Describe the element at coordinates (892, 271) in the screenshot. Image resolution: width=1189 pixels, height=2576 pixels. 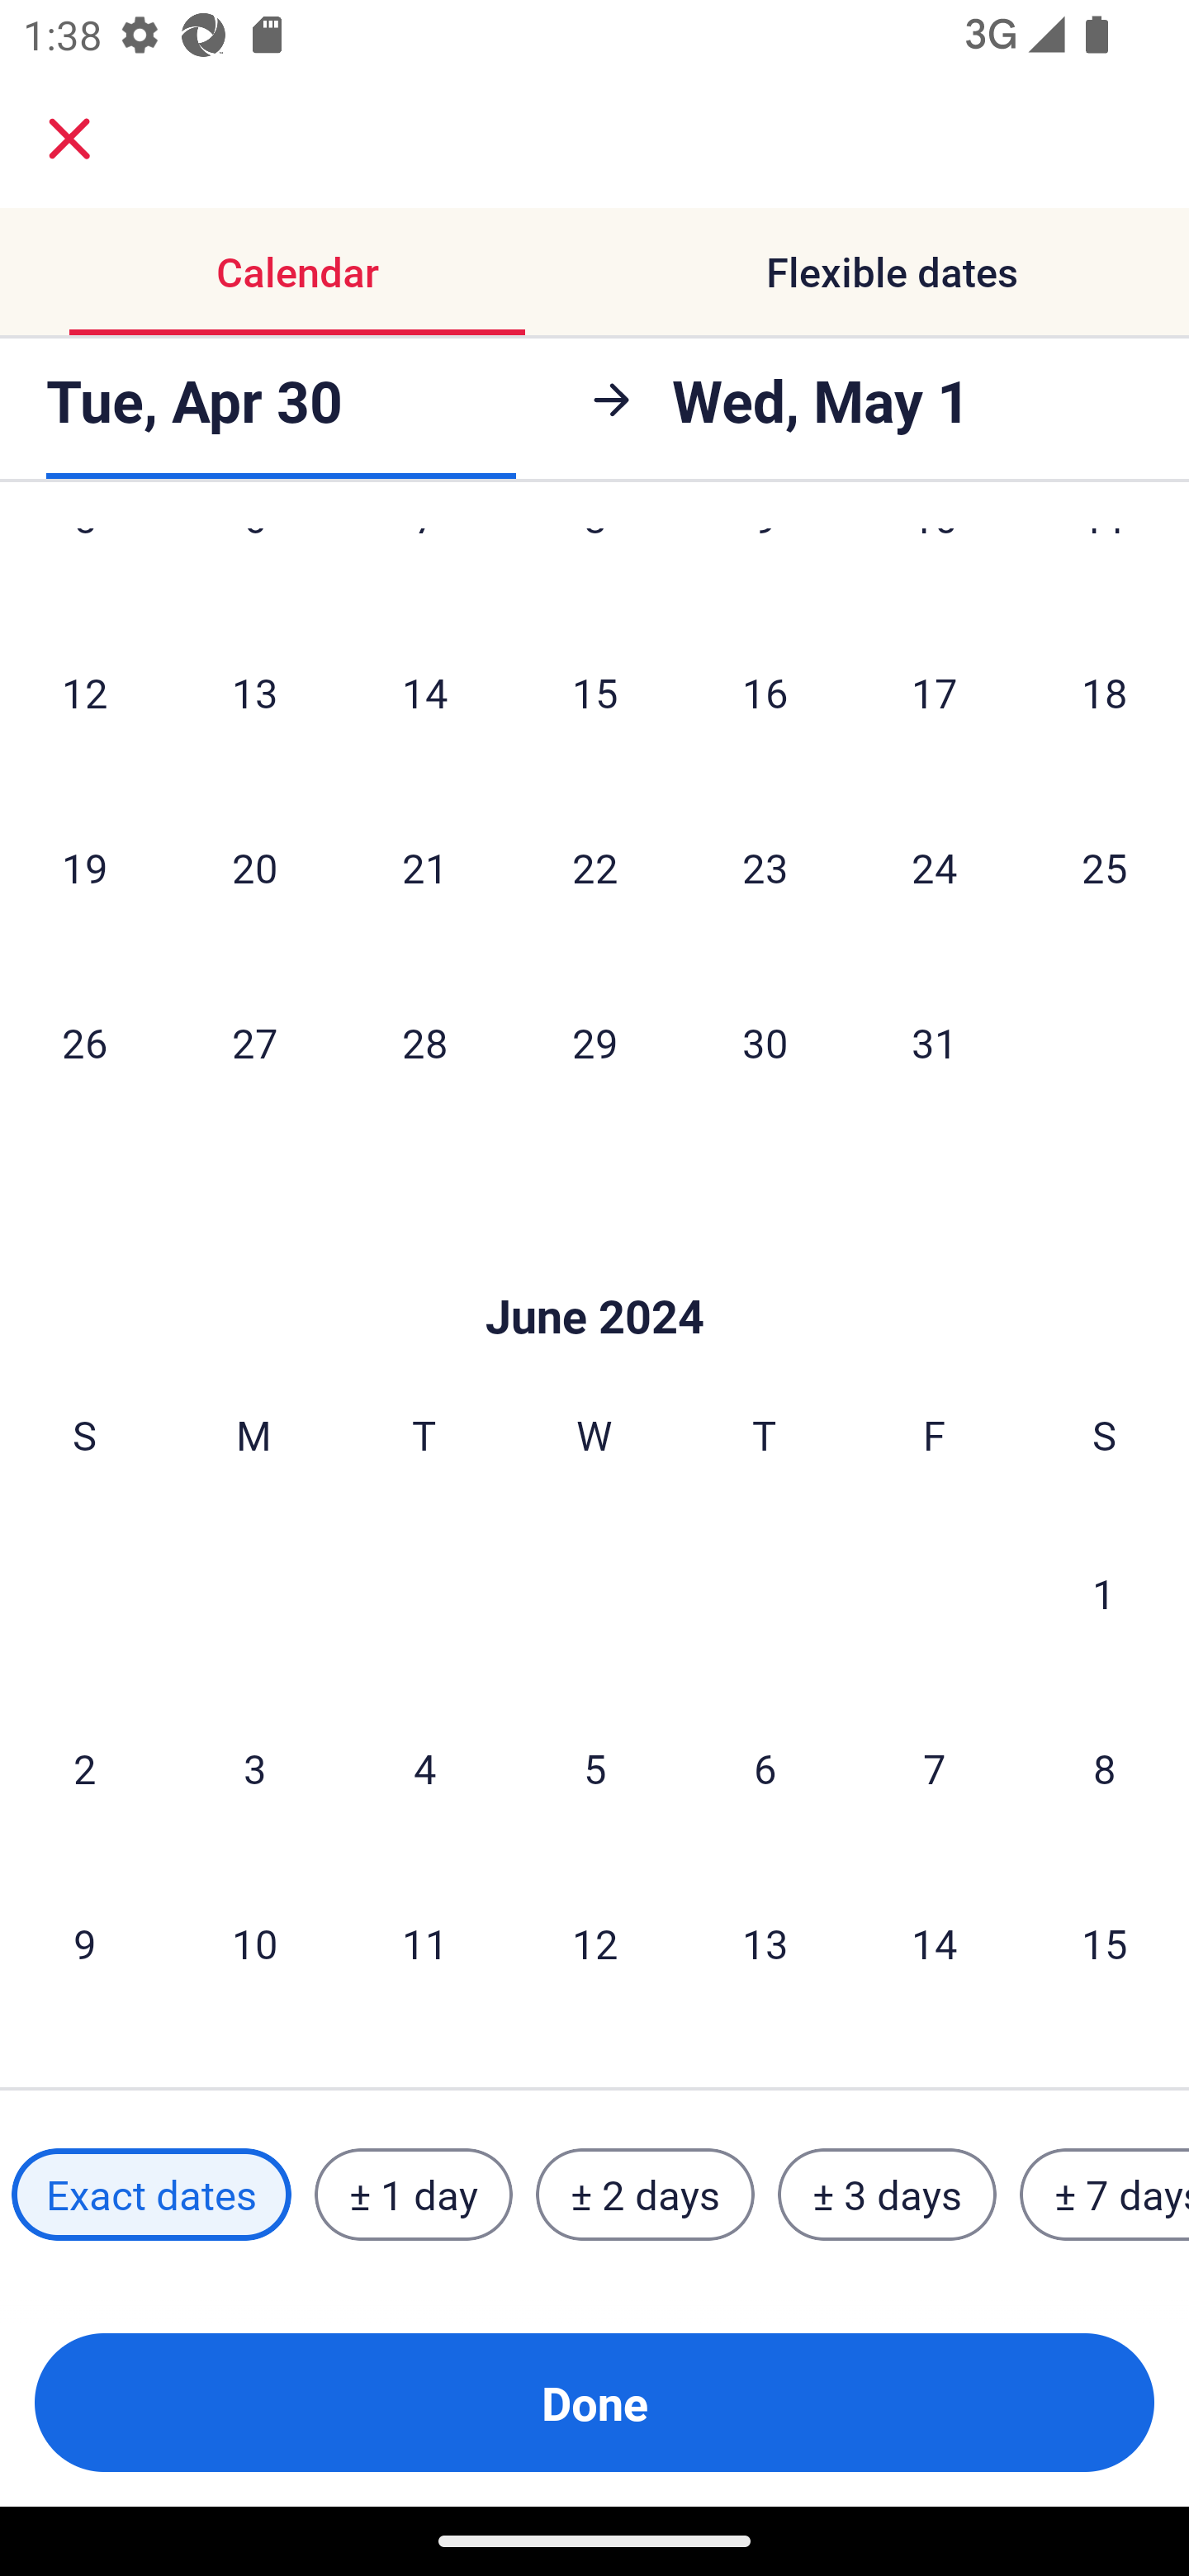
I see `Flexible dates` at that location.